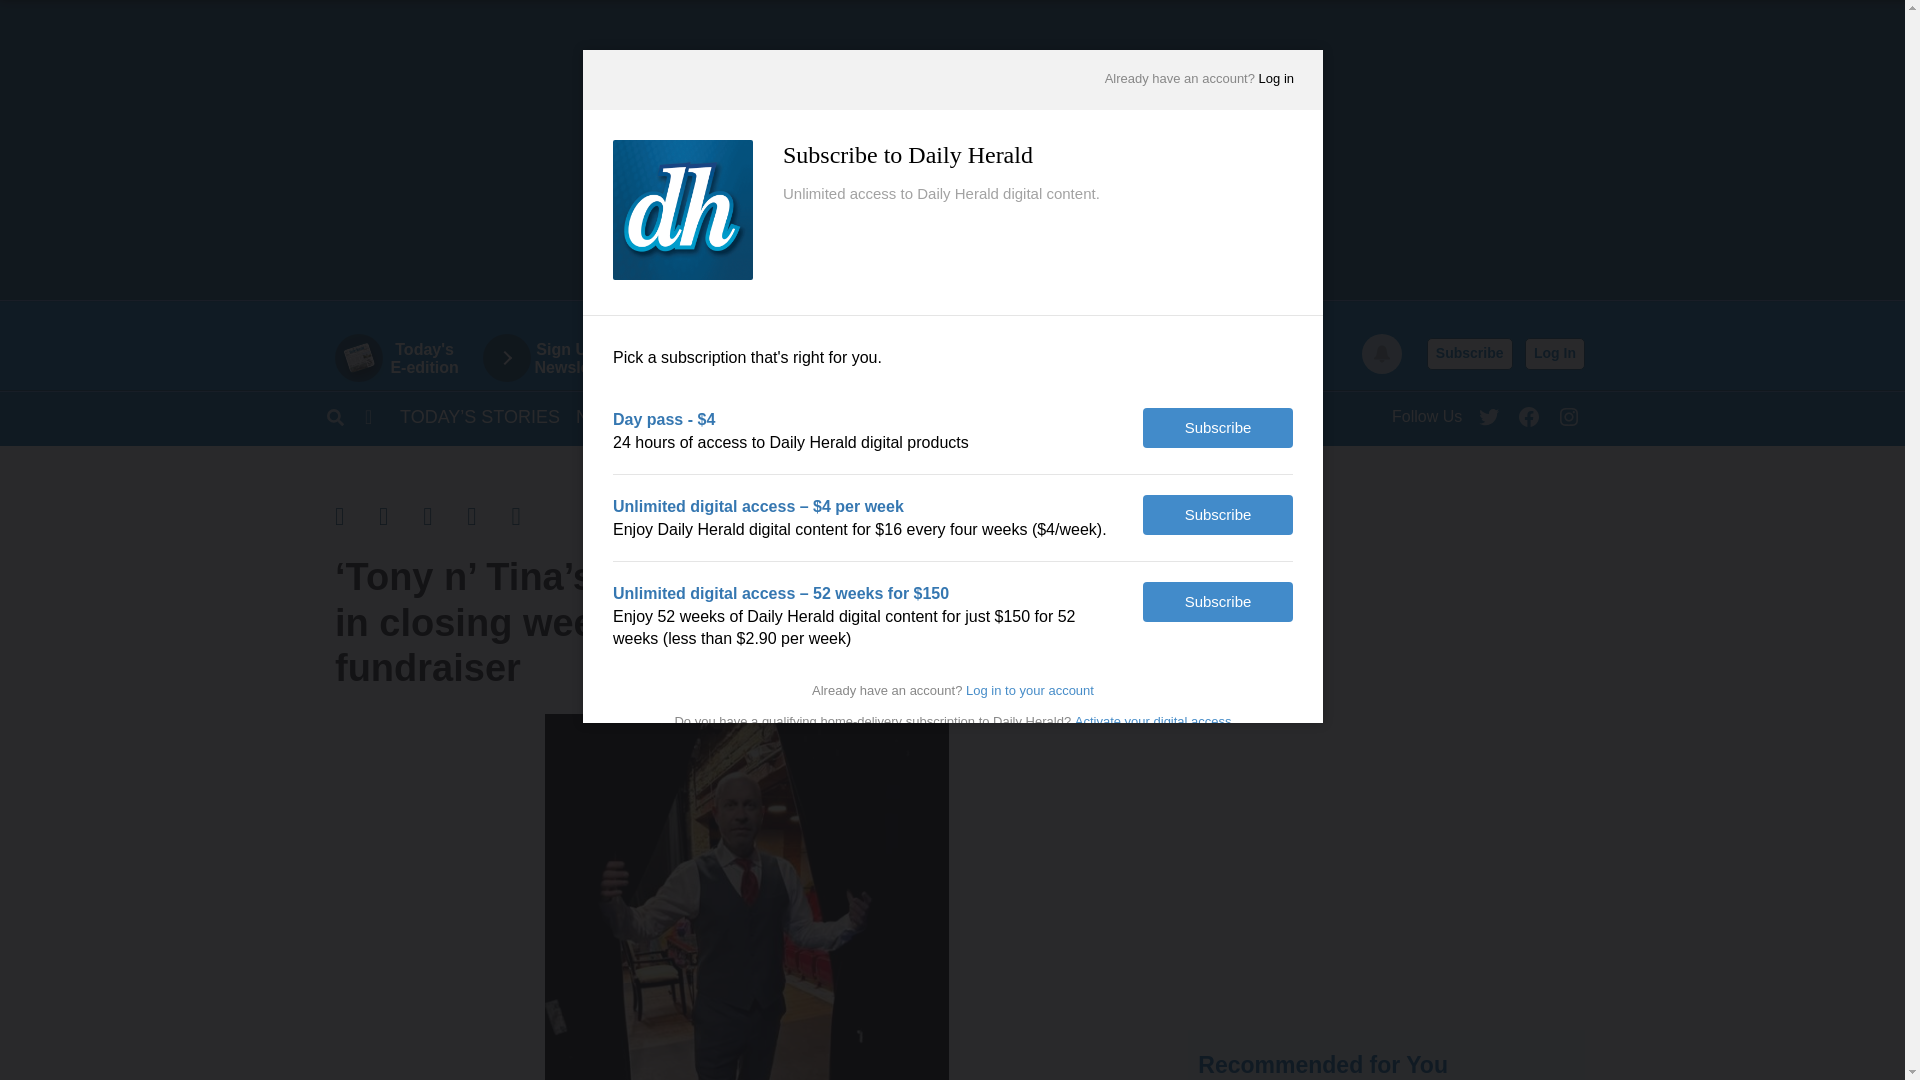 The width and height of the screenshot is (1920, 1080). I want to click on Facebook, so click(1529, 412).